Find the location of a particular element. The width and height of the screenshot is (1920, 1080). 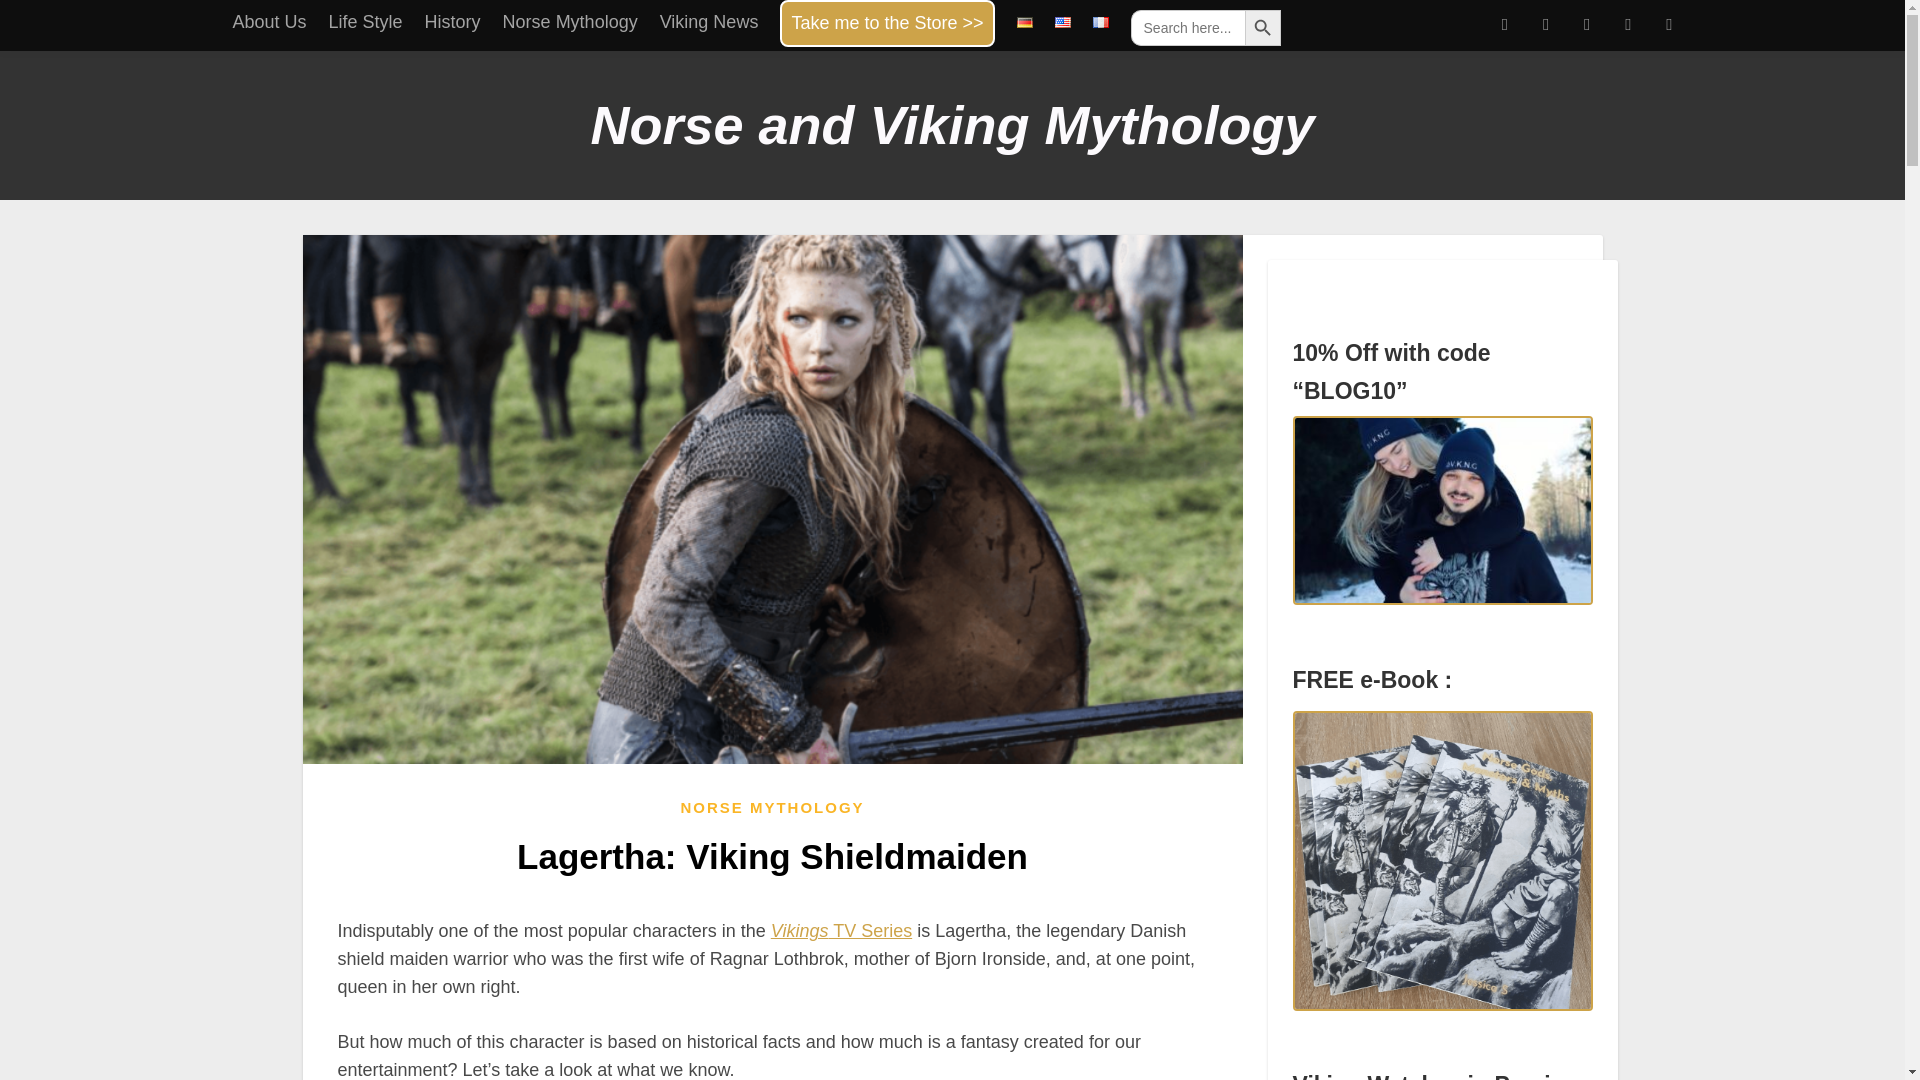

NORSE MYTHOLOGY is located at coordinates (772, 807).